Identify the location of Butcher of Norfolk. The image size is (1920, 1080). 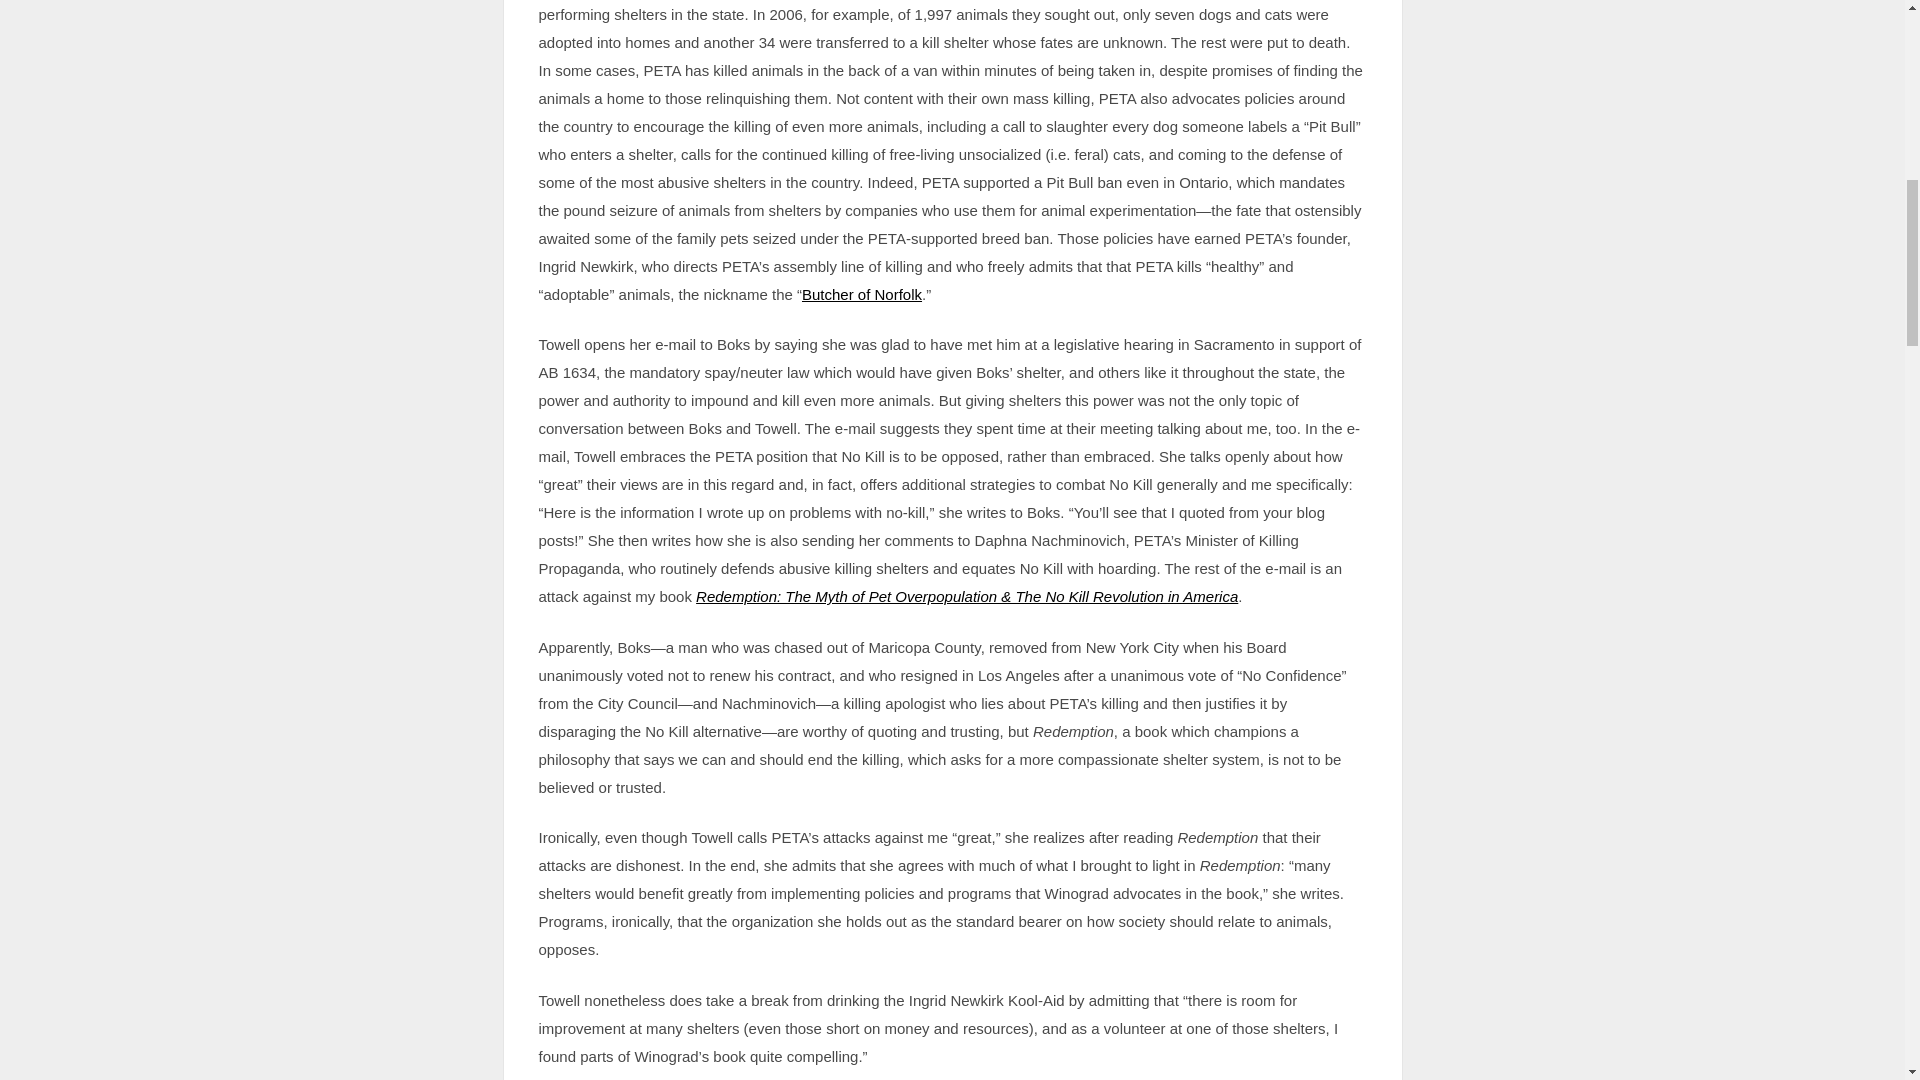
(862, 294).